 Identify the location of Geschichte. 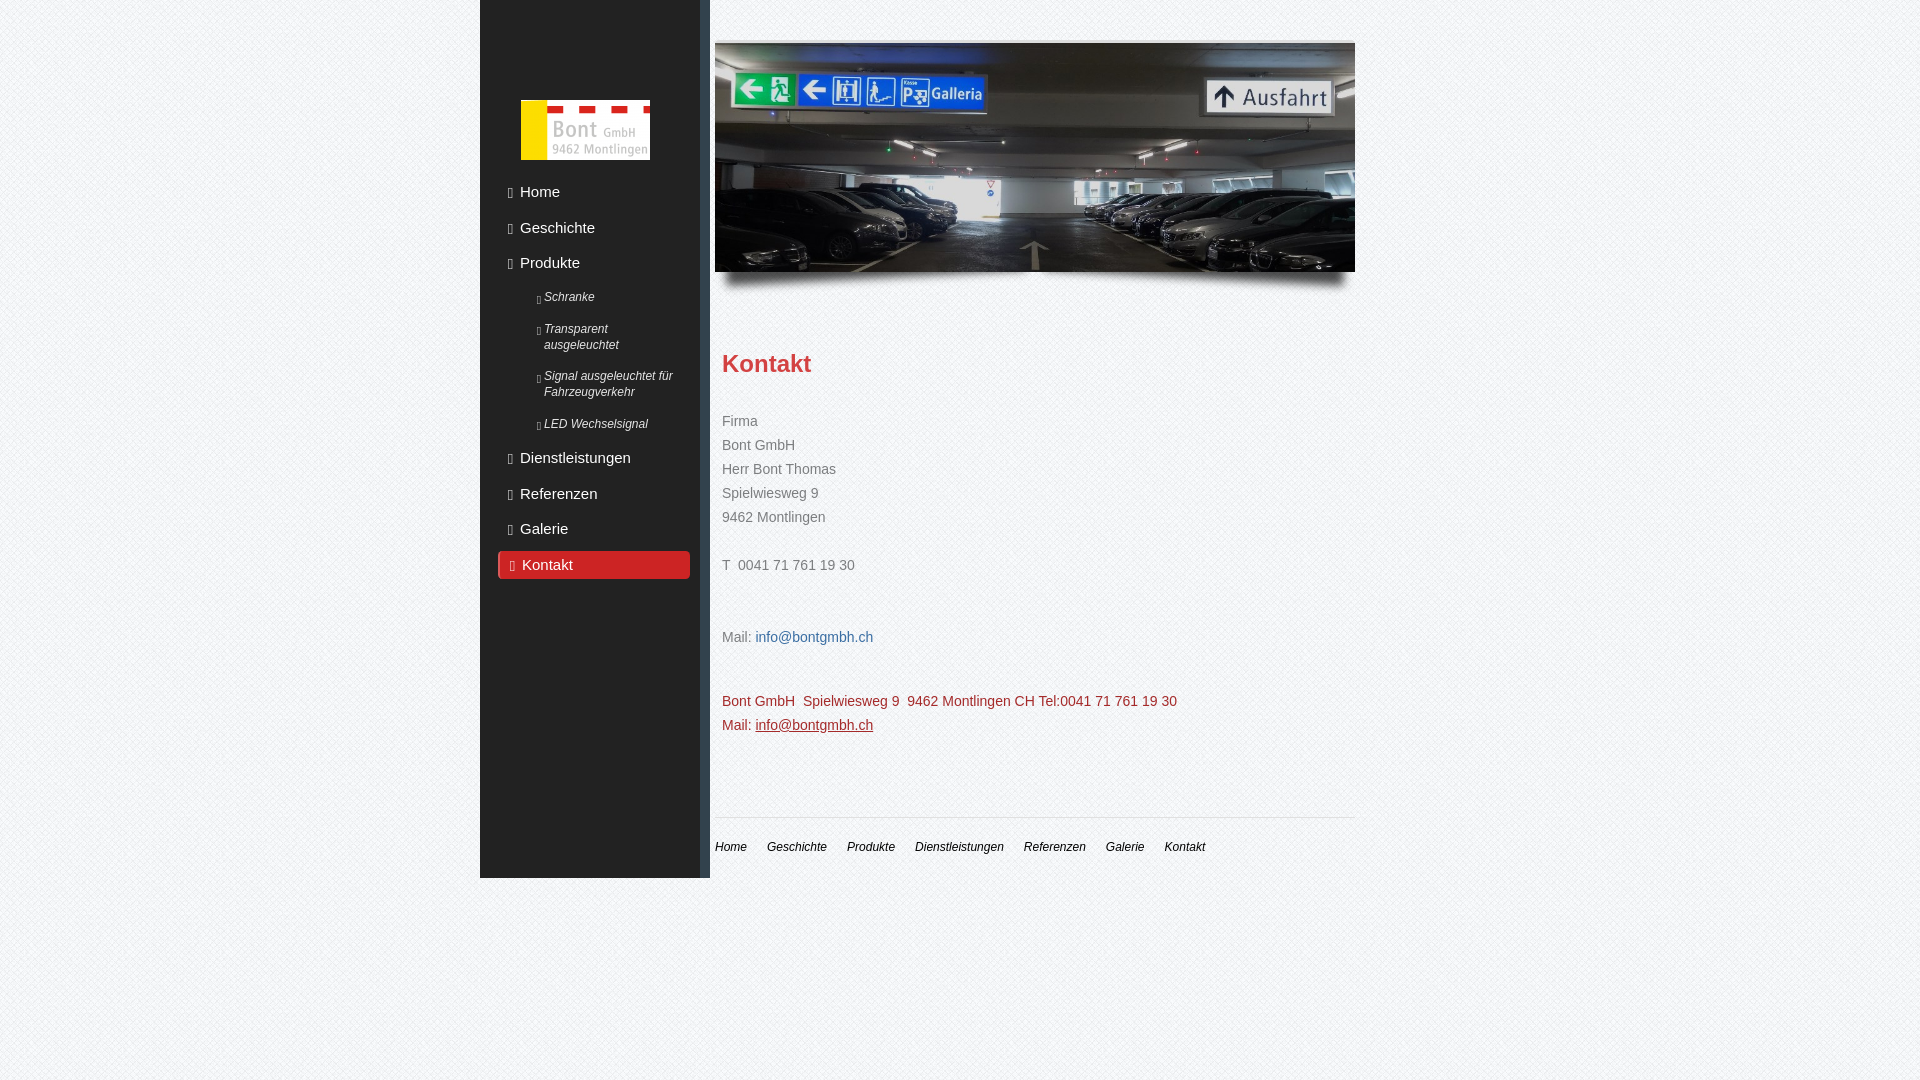
(797, 847).